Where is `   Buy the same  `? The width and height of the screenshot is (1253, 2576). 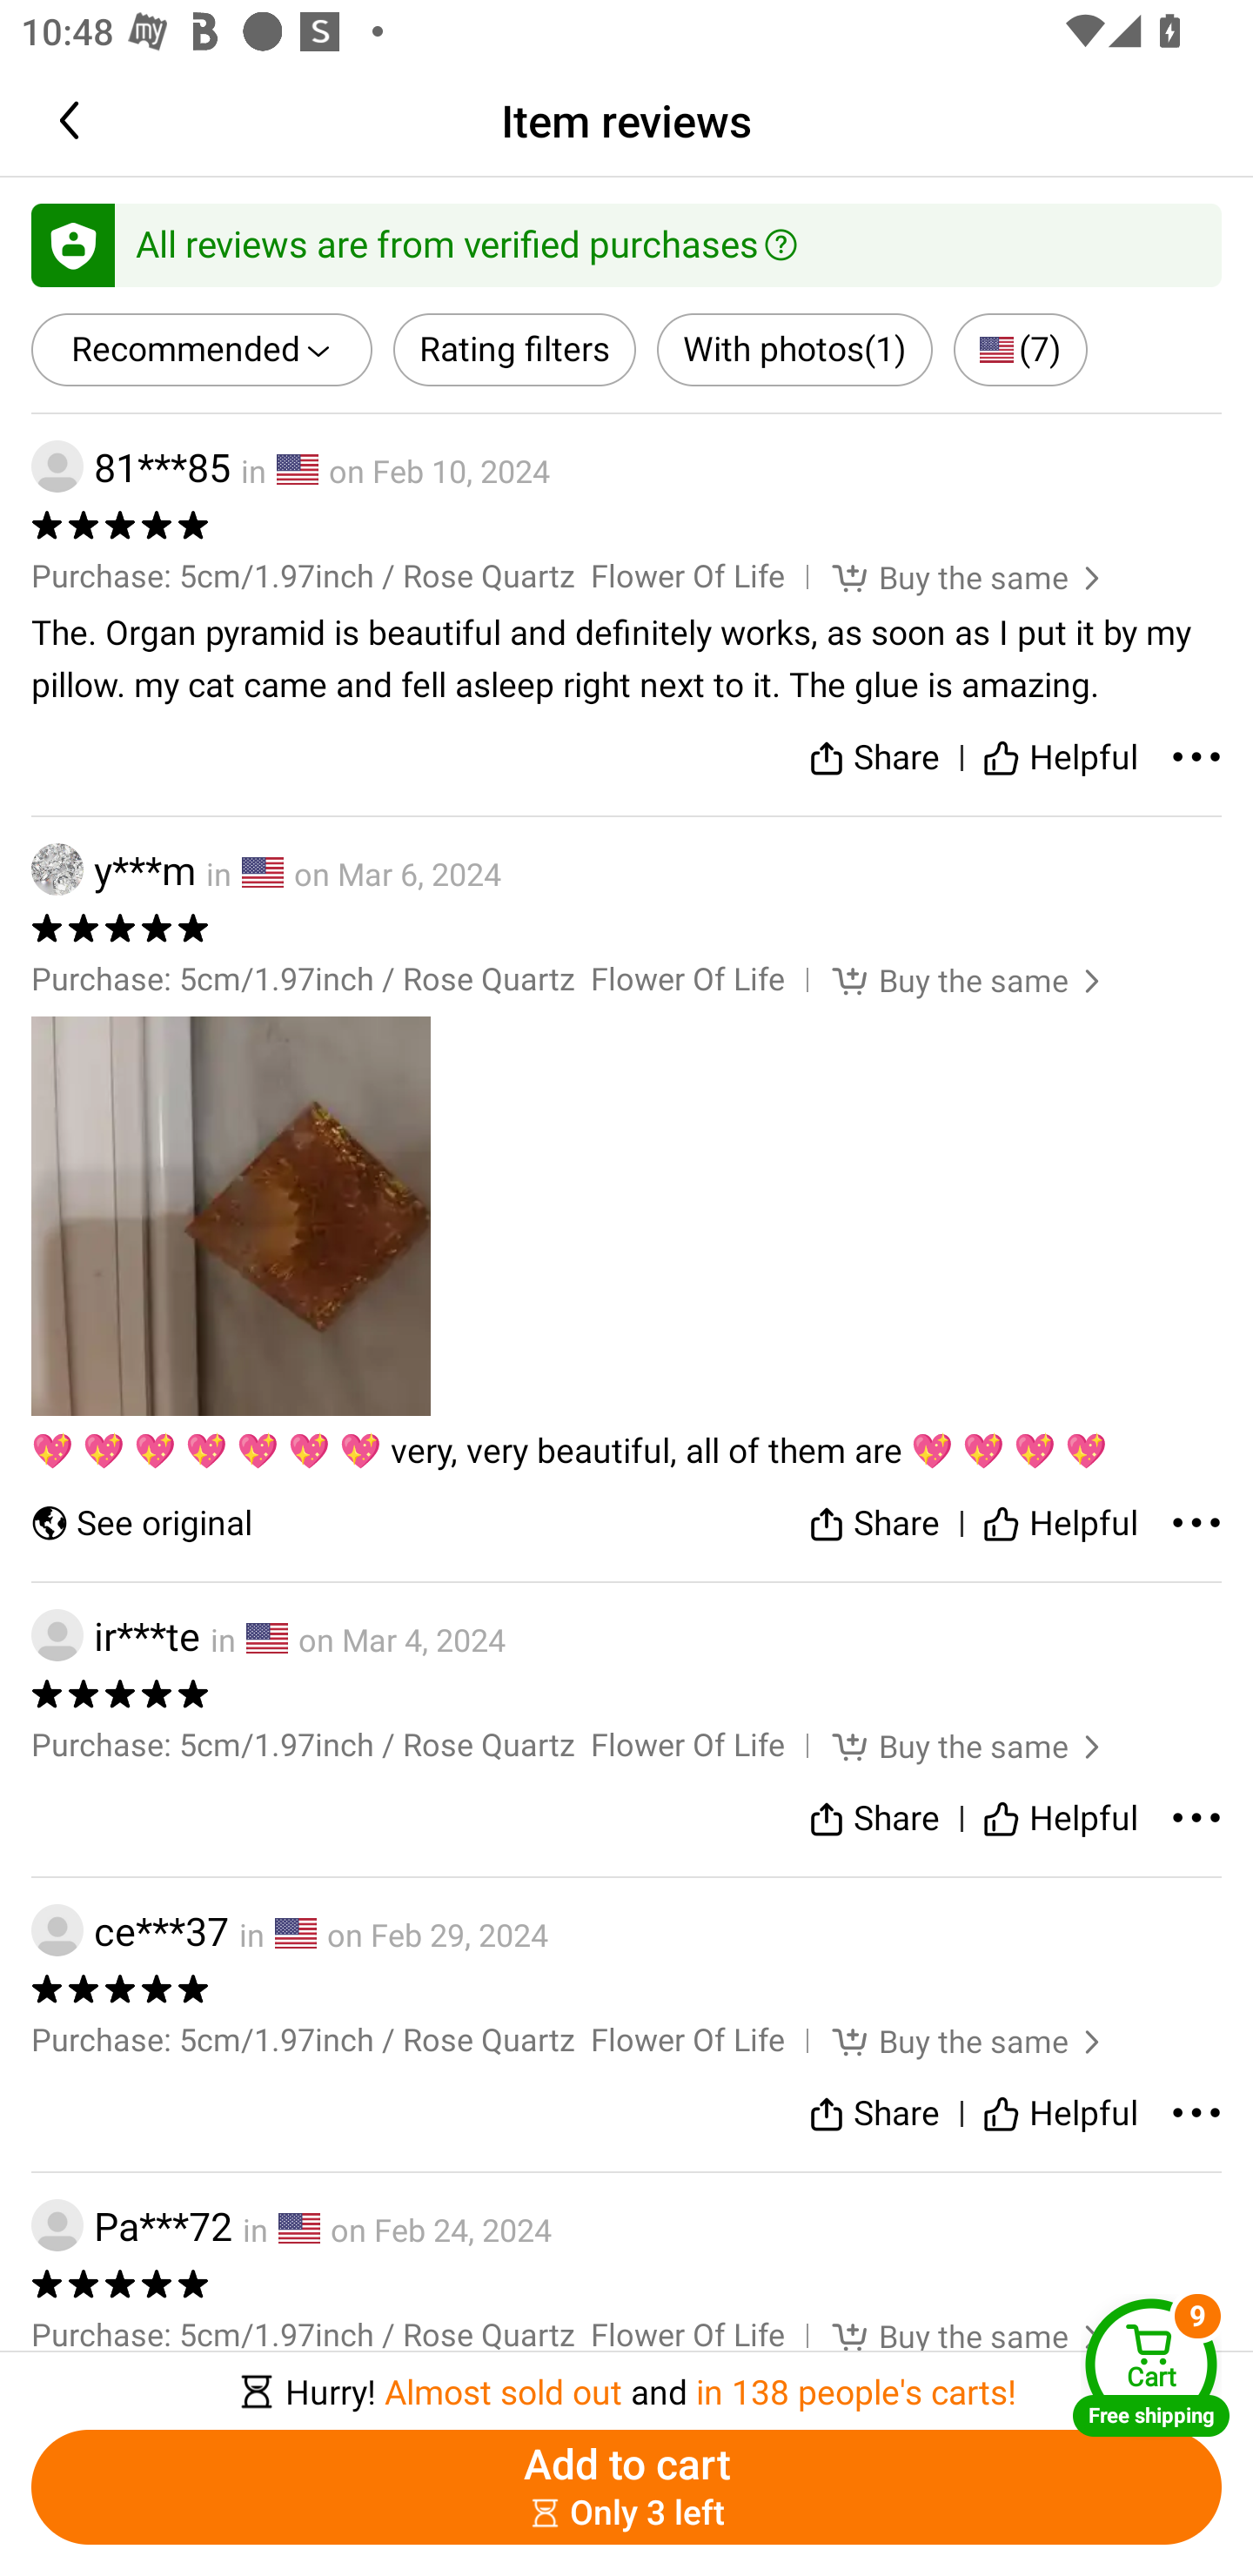
   Buy the same   is located at coordinates (946, 980).